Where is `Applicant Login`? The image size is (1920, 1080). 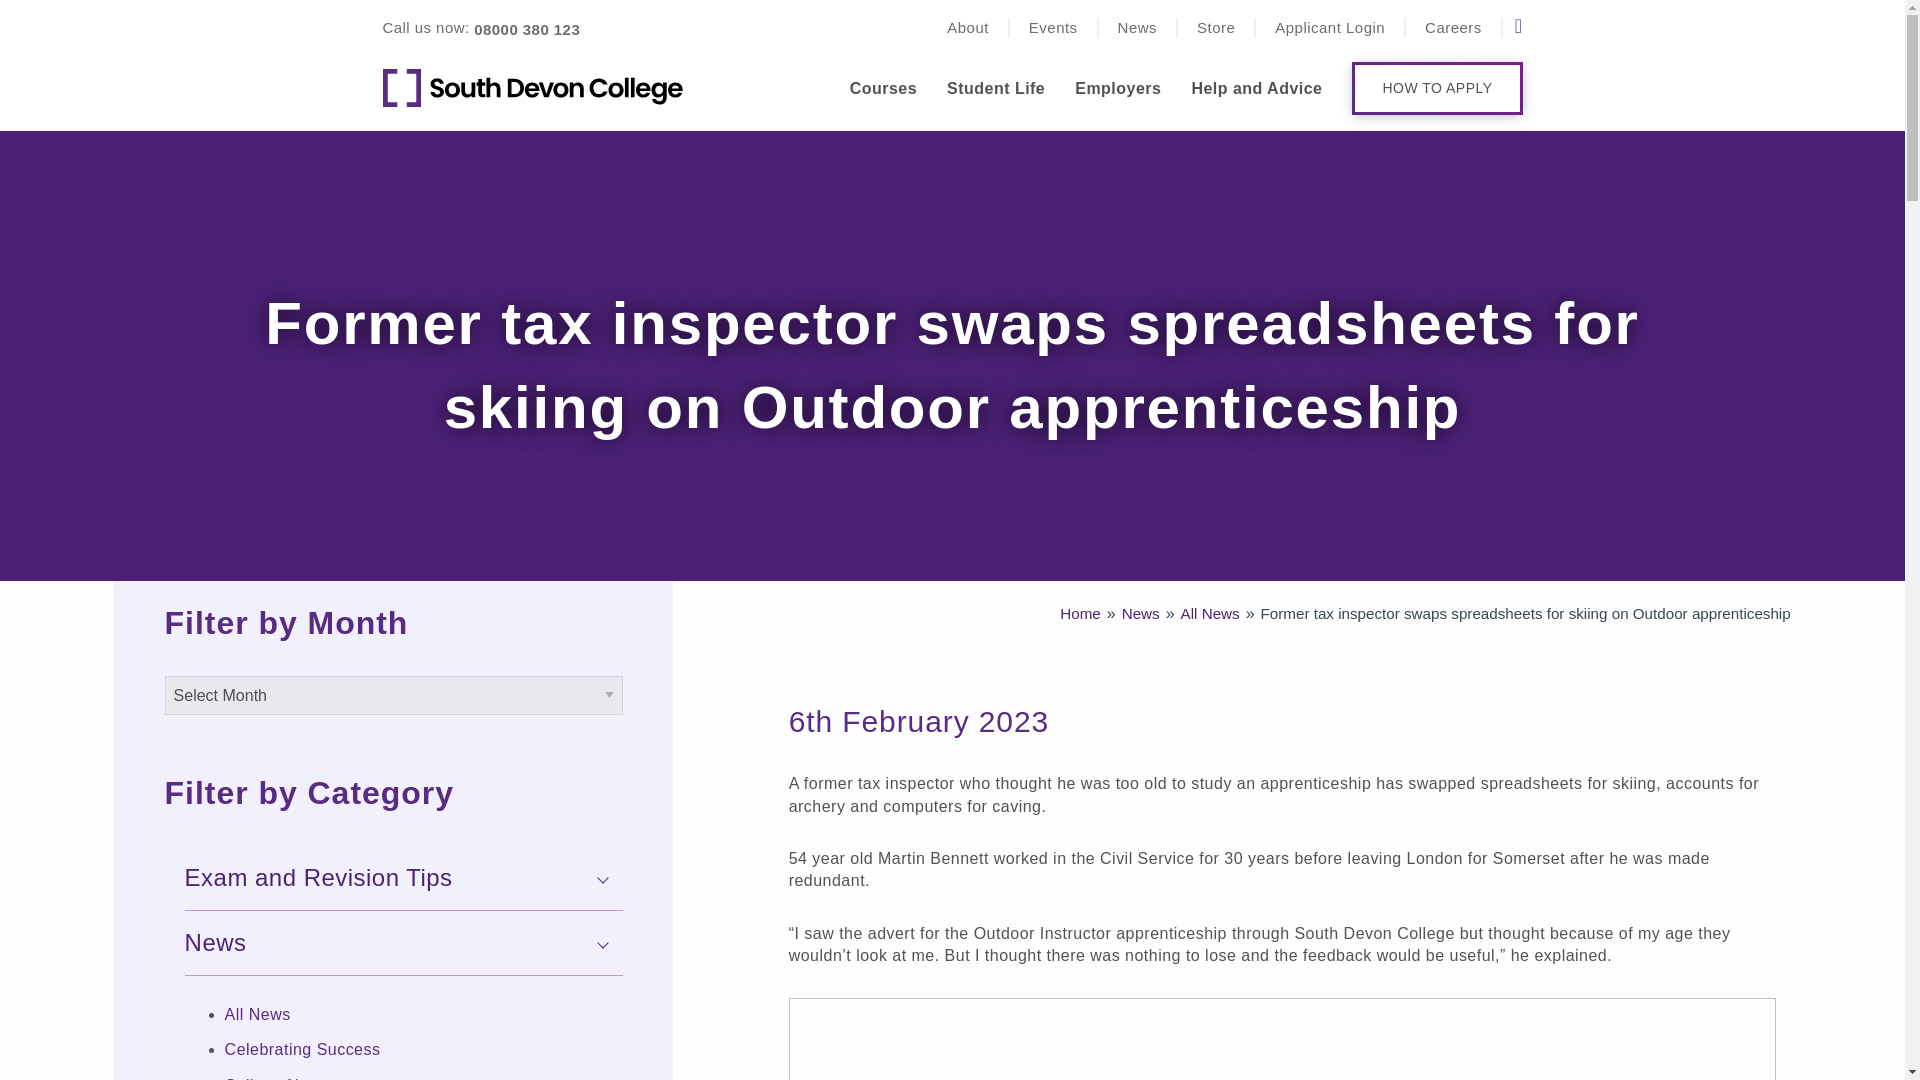 Applicant Login is located at coordinates (1329, 28).